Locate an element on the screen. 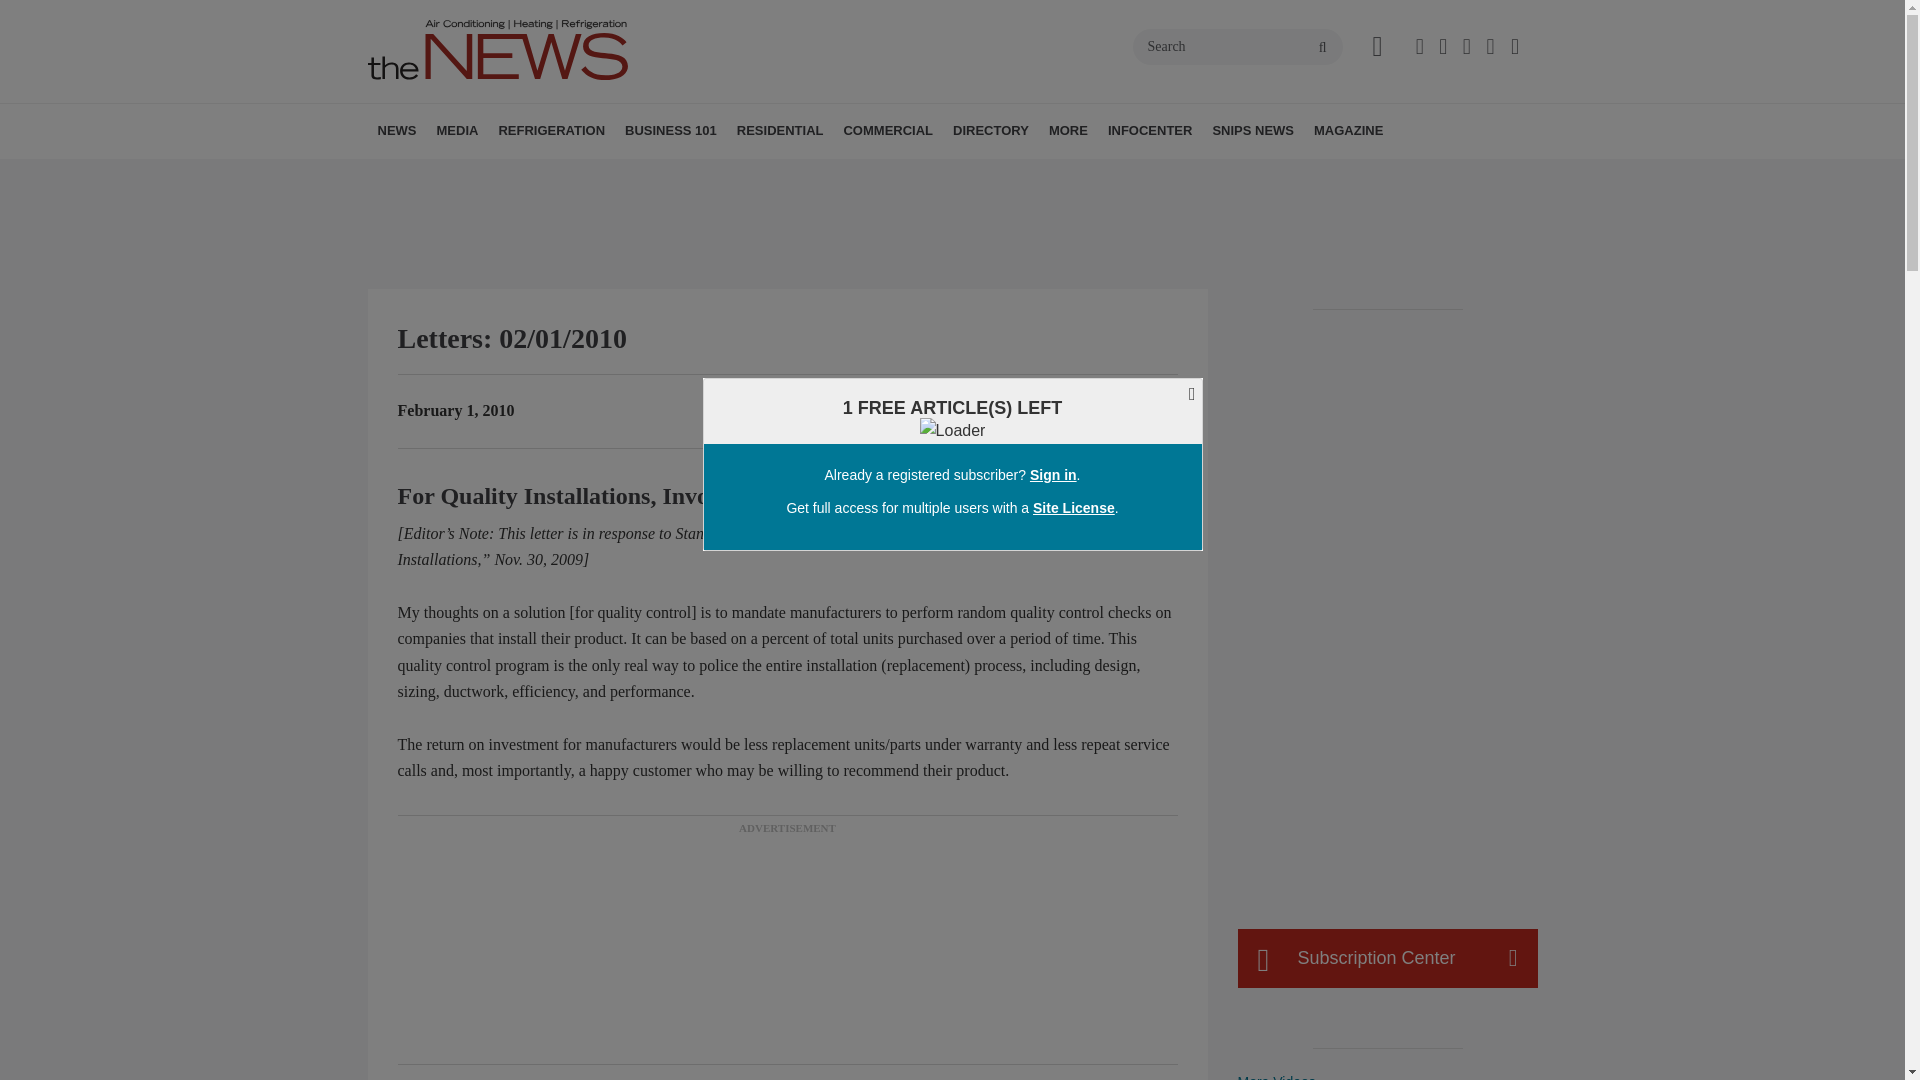 Image resolution: width=1920 pixels, height=1080 pixels. ONLINE POLL is located at coordinates (596, 175).